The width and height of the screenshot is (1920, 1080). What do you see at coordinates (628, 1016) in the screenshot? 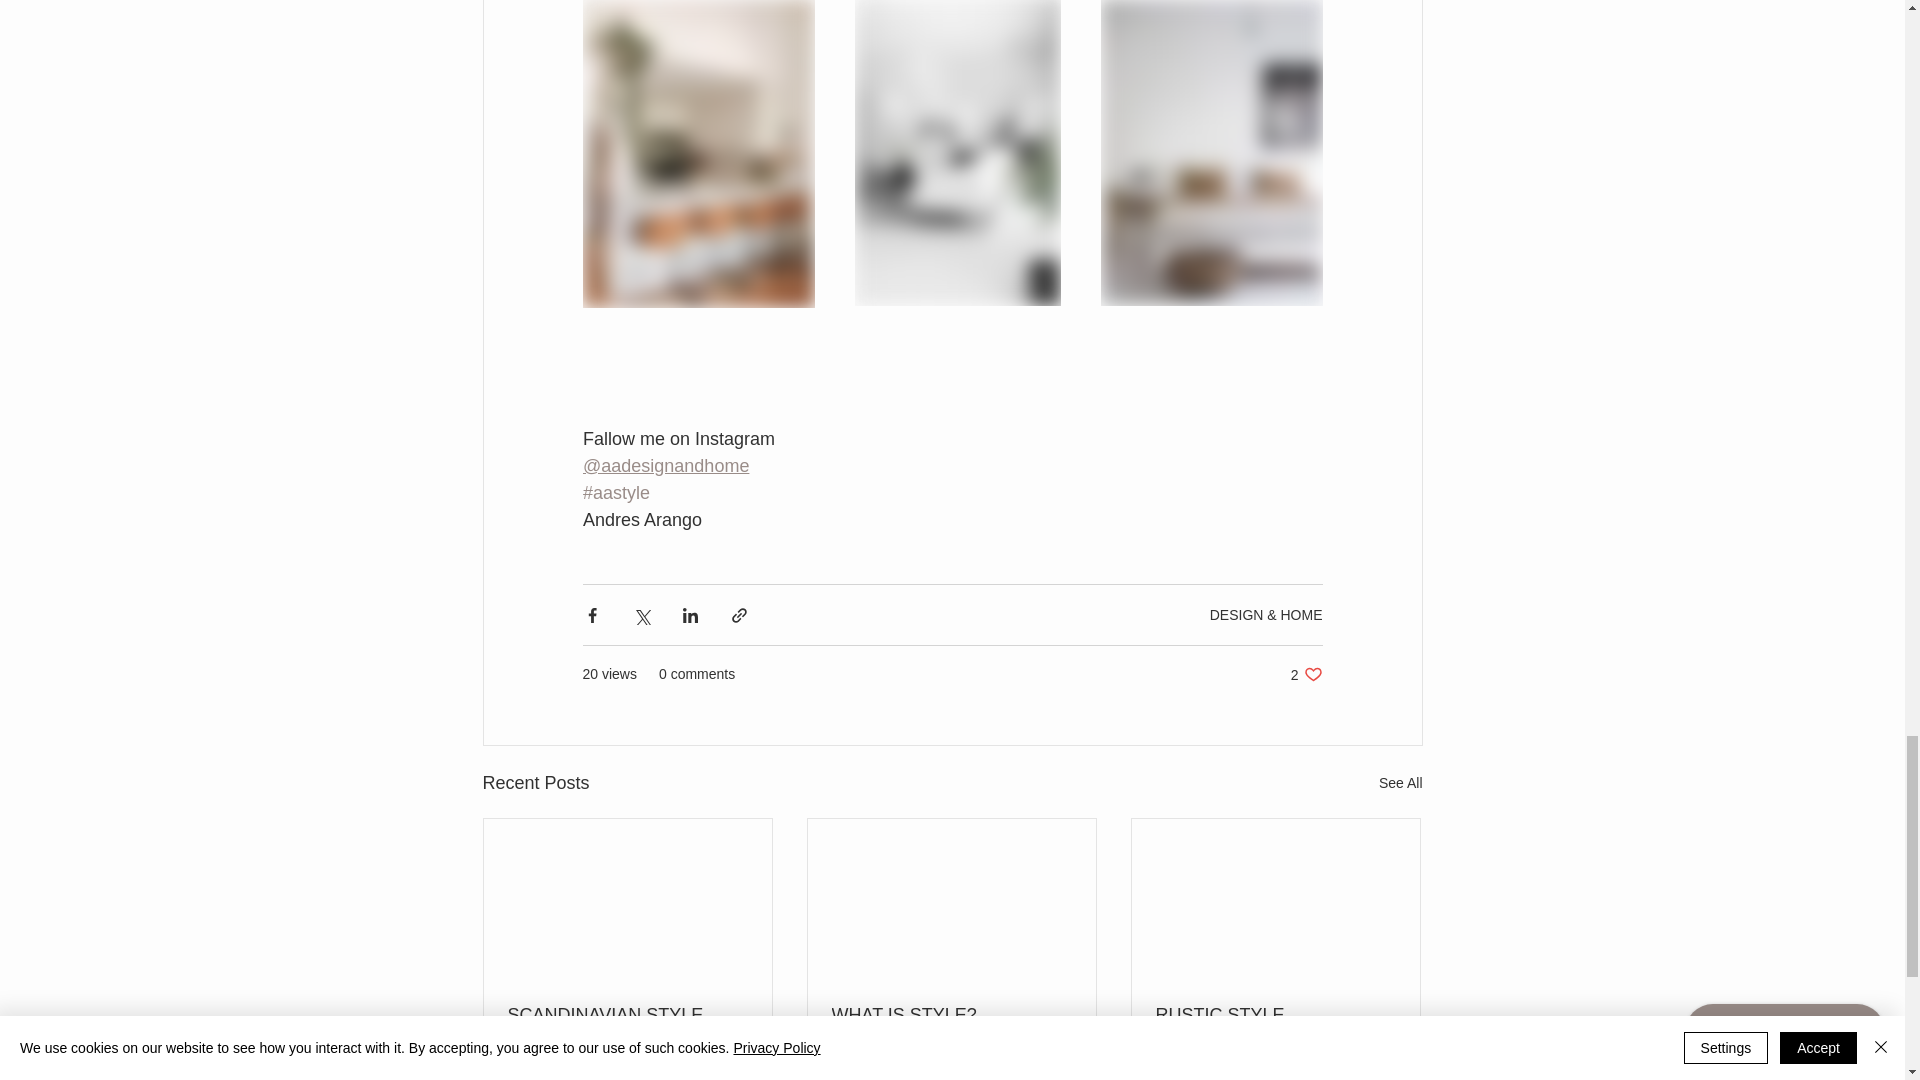
I see `SCANDINAVIAN STYLE` at bounding box center [628, 1016].